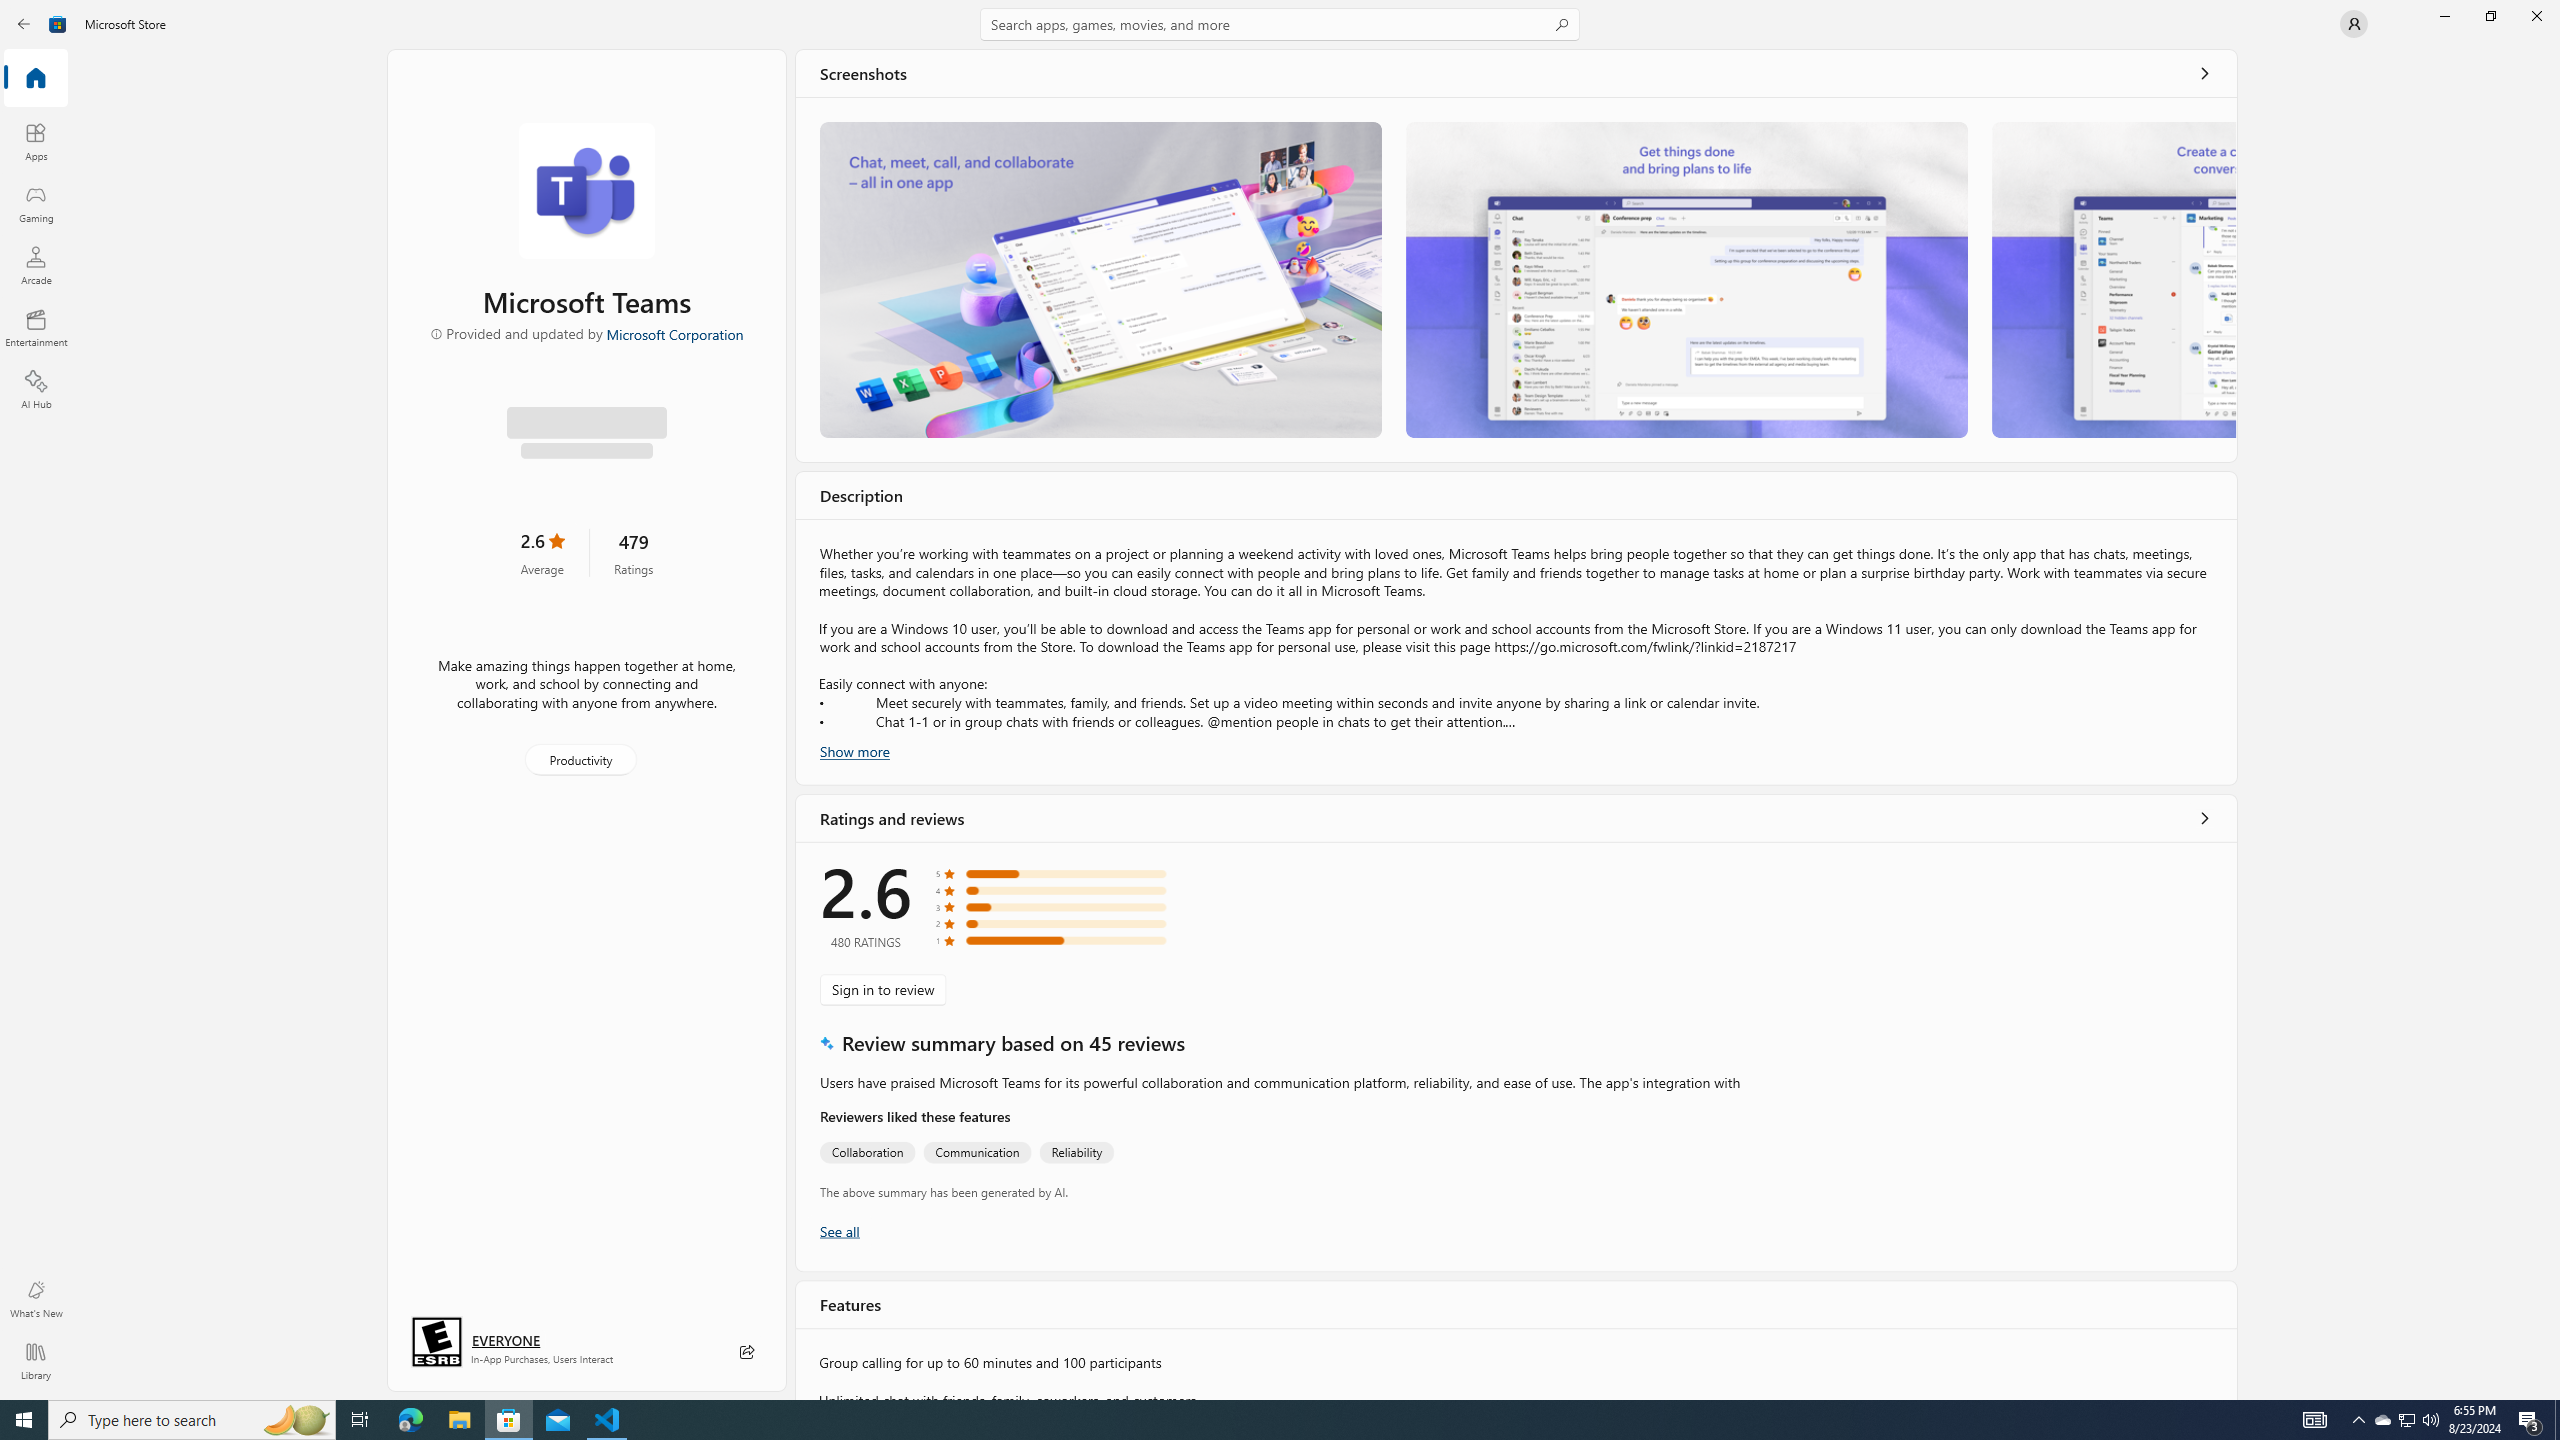 The width and height of the screenshot is (2560, 1440). I want to click on Class: Image, so click(58, 24).